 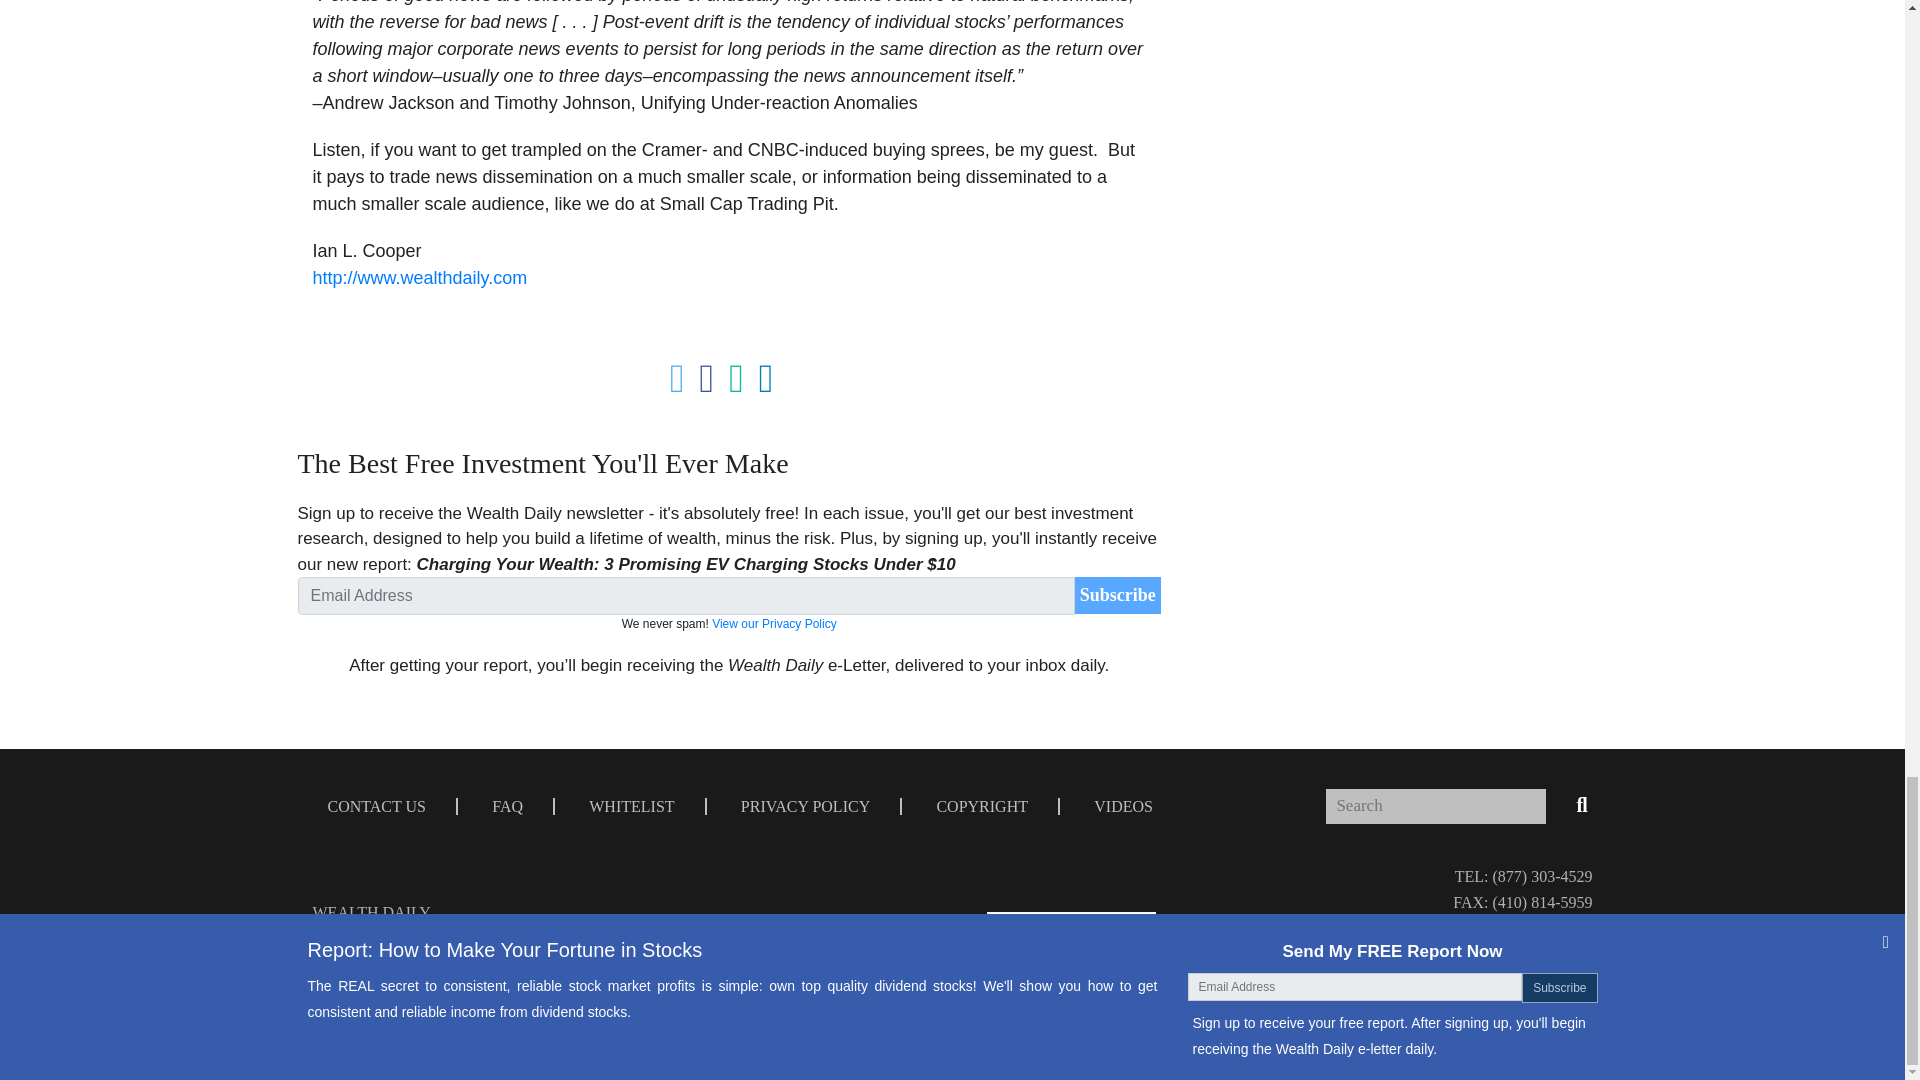 What do you see at coordinates (1118, 595) in the screenshot?
I see `Subscribe` at bounding box center [1118, 595].